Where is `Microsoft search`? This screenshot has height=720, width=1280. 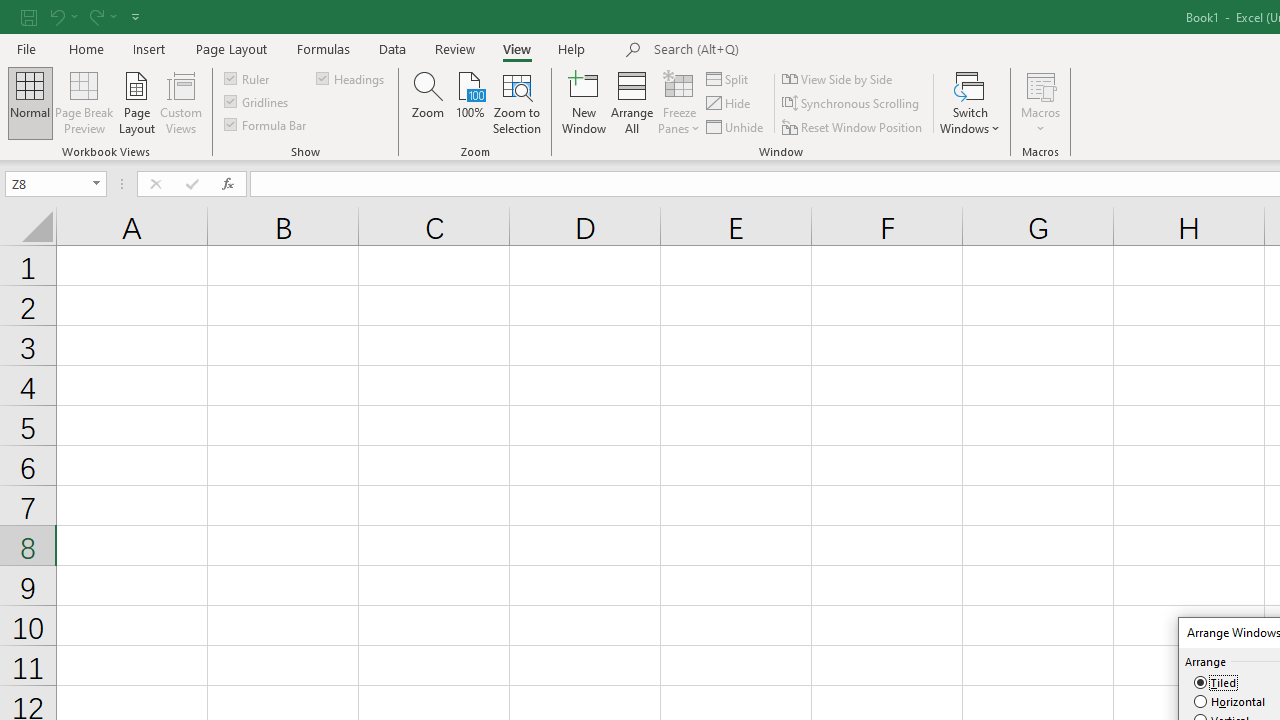 Microsoft search is located at coordinates (792, 50).